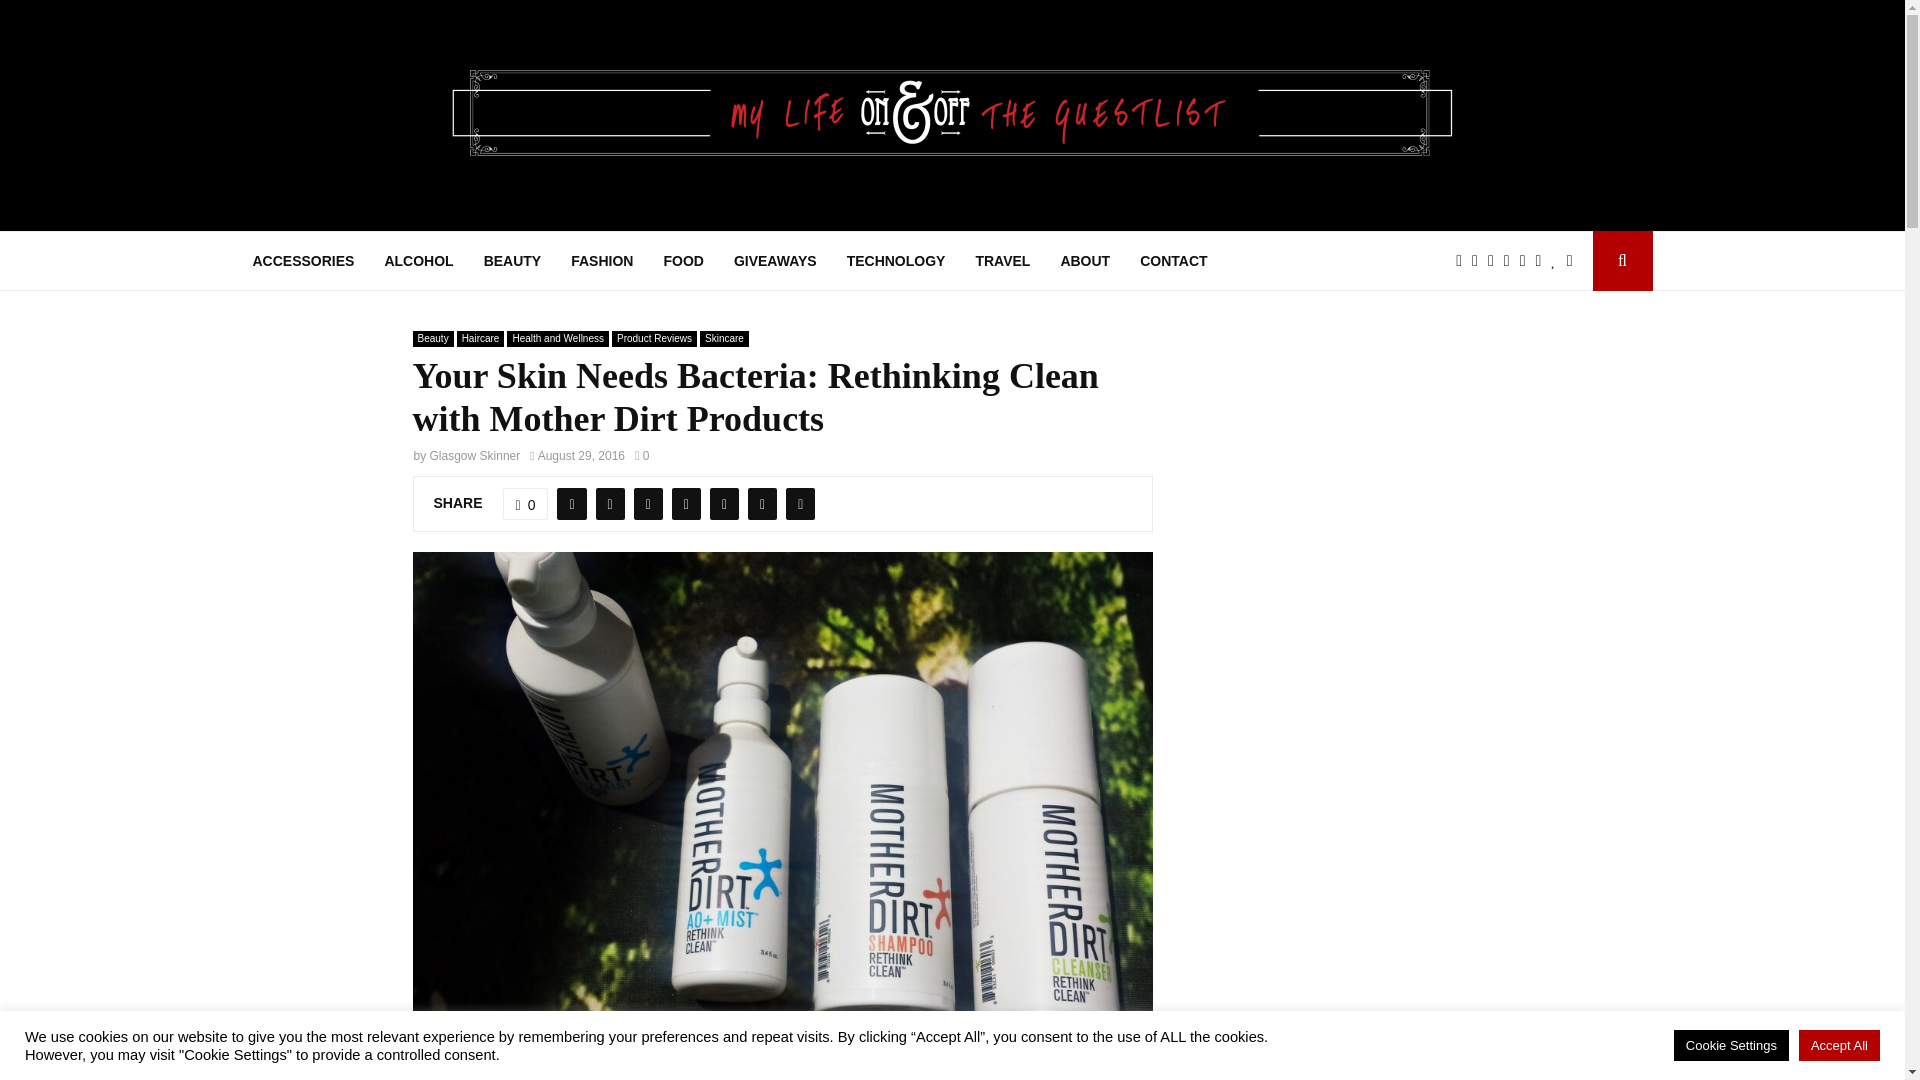 This screenshot has width=1920, height=1080. Describe the element at coordinates (642, 456) in the screenshot. I see `0` at that location.